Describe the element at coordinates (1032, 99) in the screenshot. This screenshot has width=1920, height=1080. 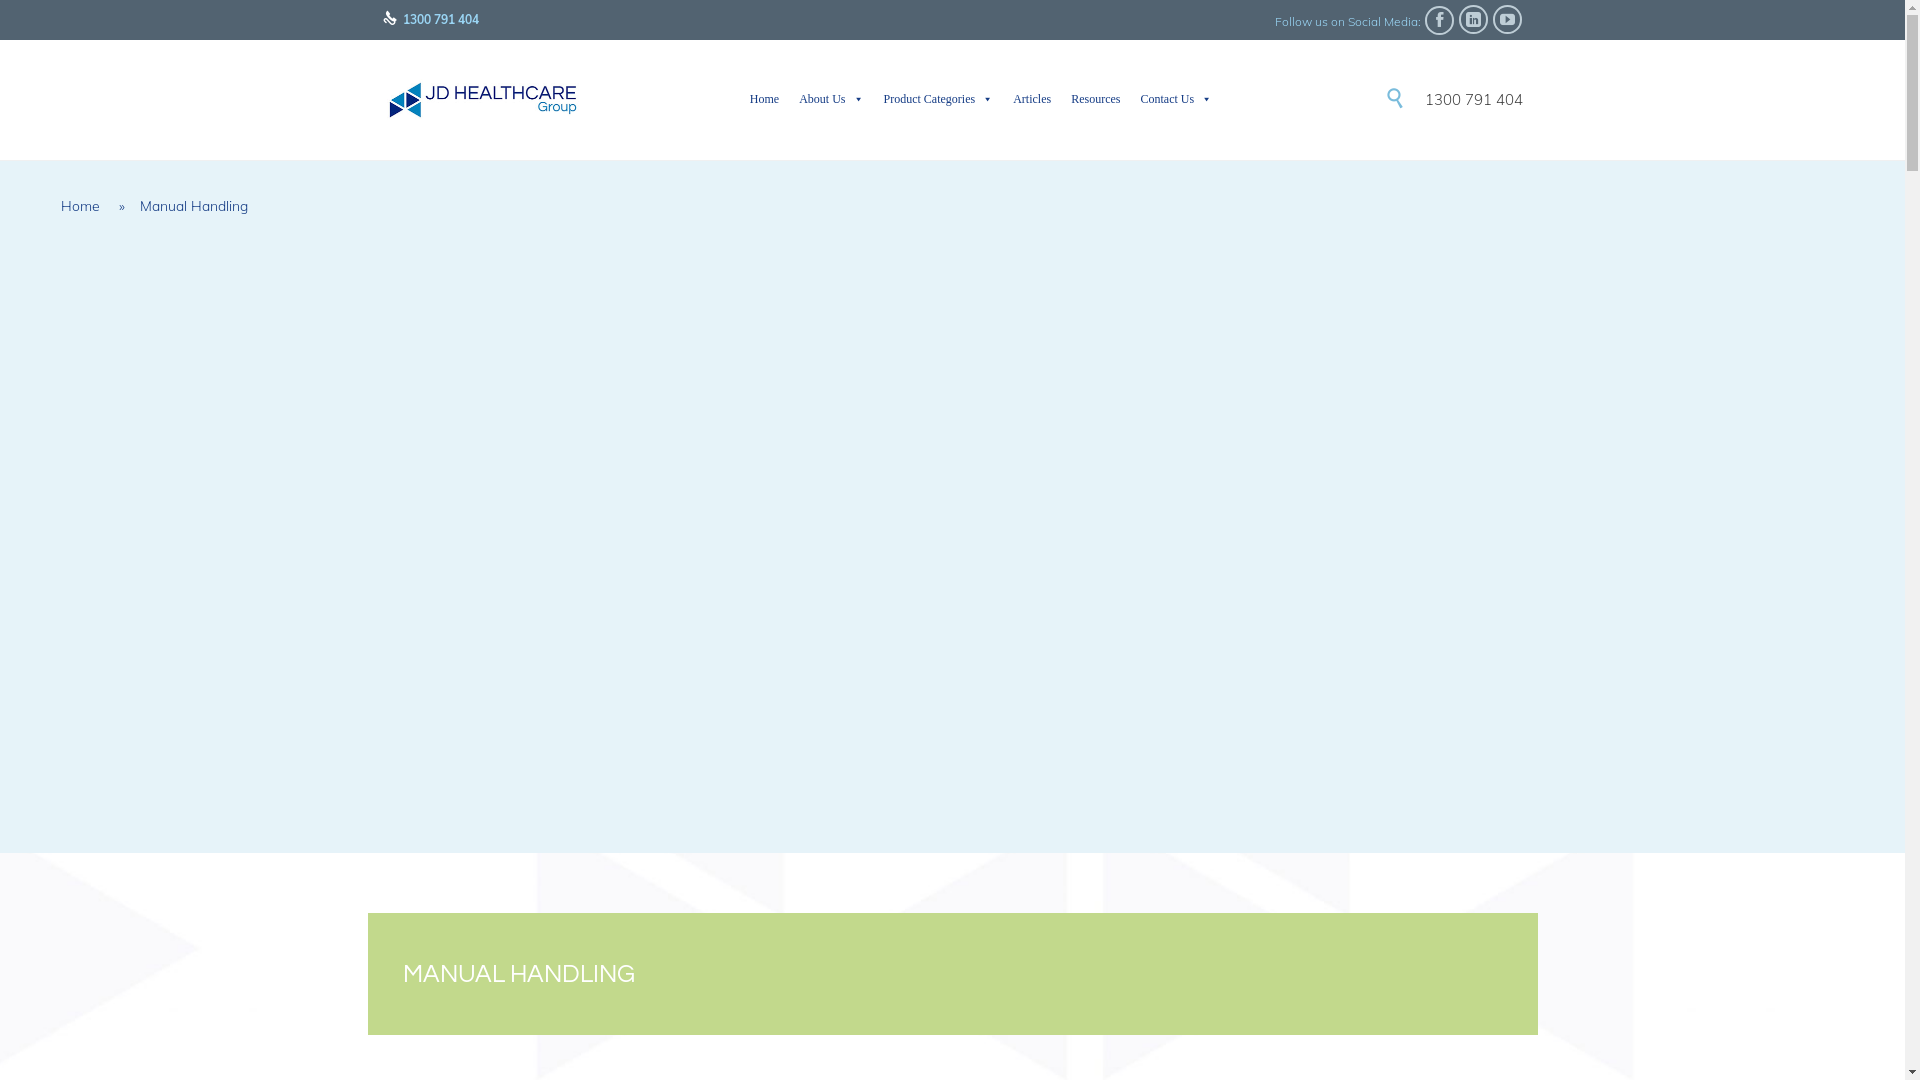
I see `Articles` at that location.